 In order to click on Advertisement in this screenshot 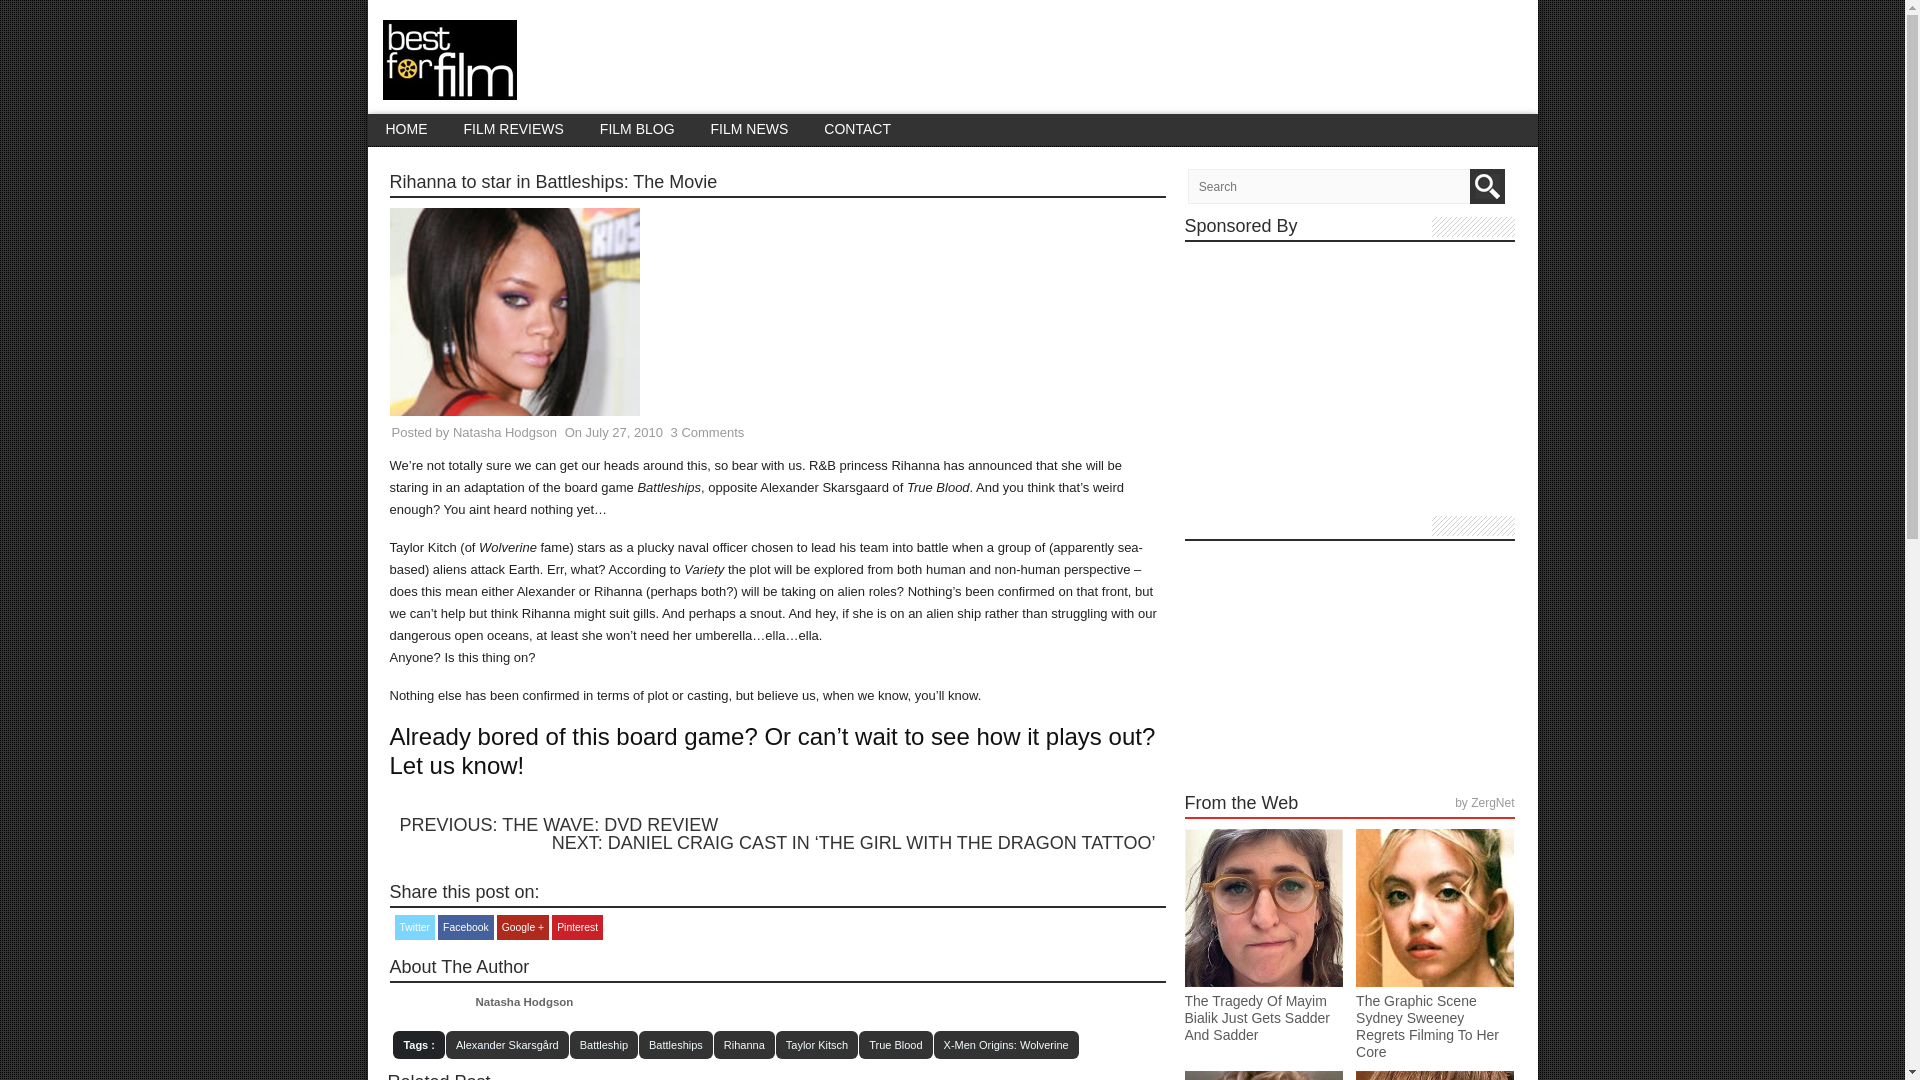, I will do `click(1349, 382)`.